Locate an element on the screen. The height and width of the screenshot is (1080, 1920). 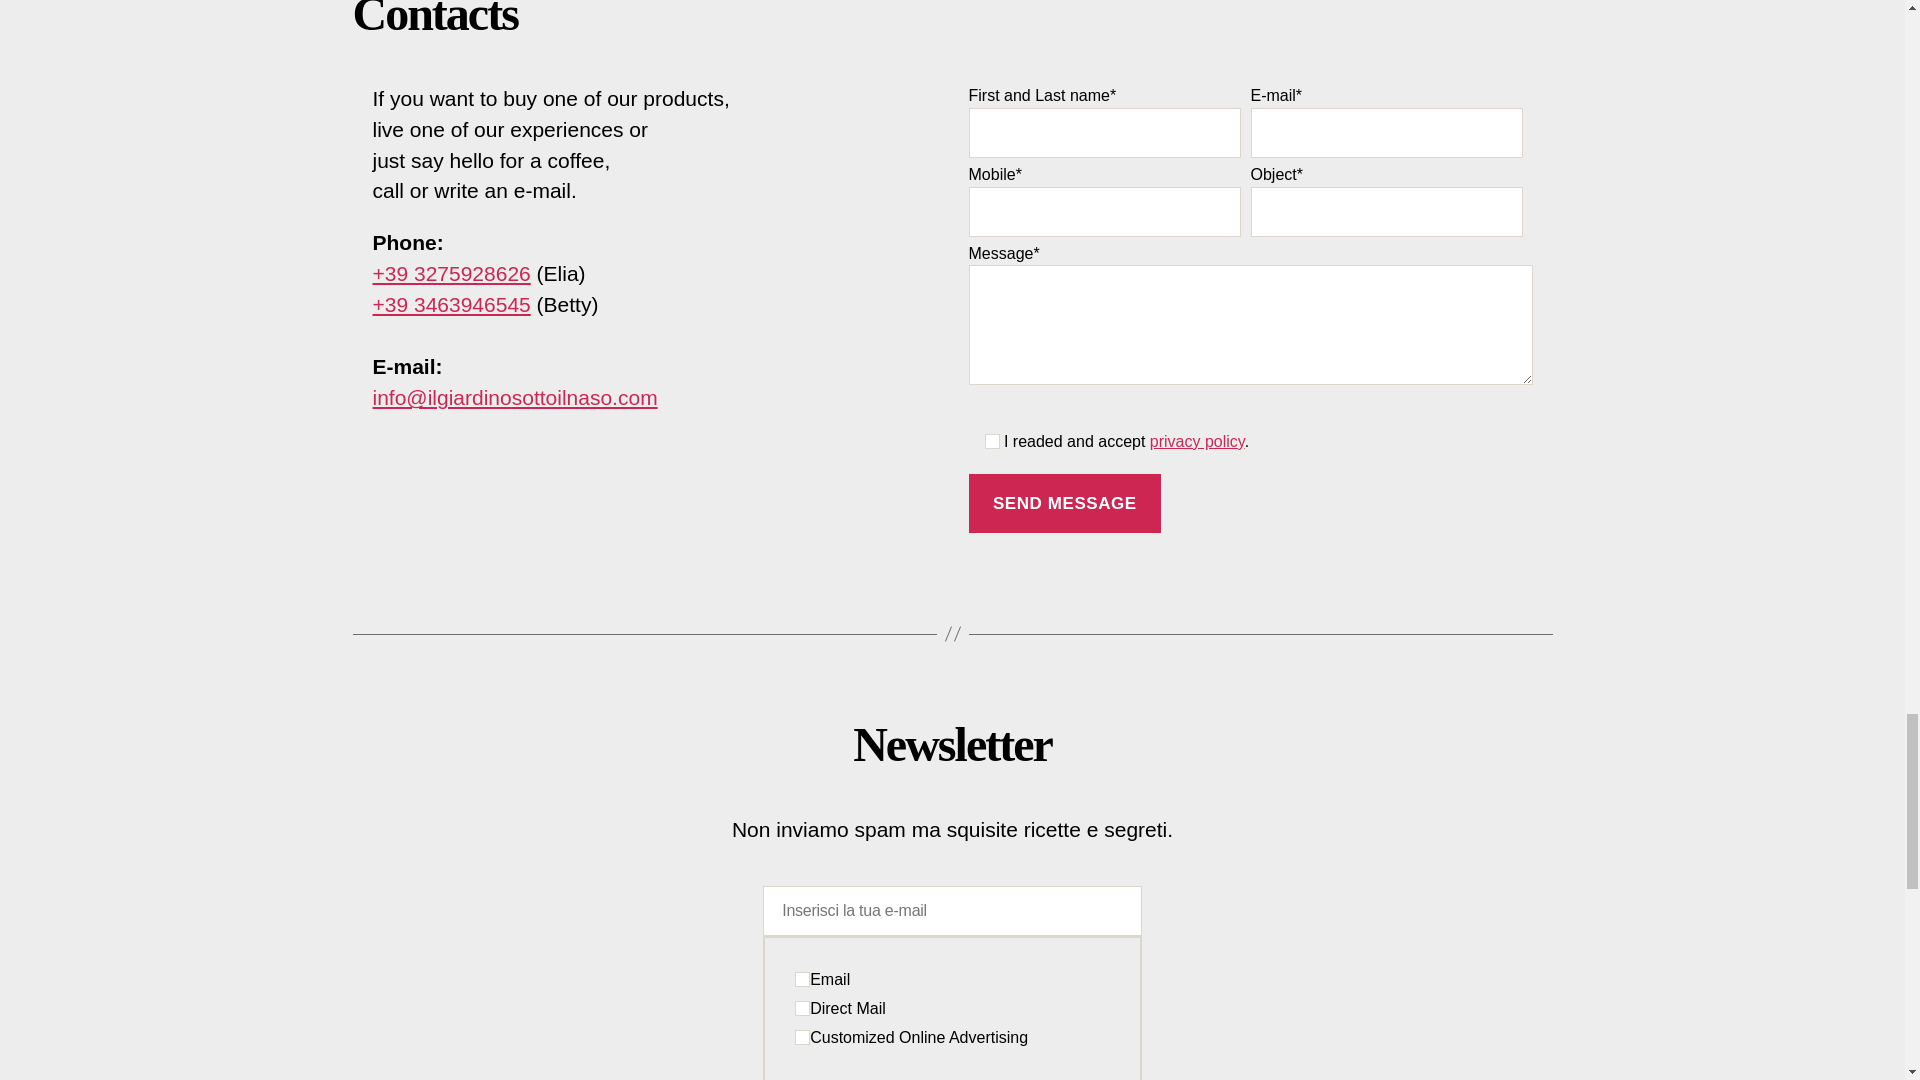
1 is located at coordinates (990, 442).